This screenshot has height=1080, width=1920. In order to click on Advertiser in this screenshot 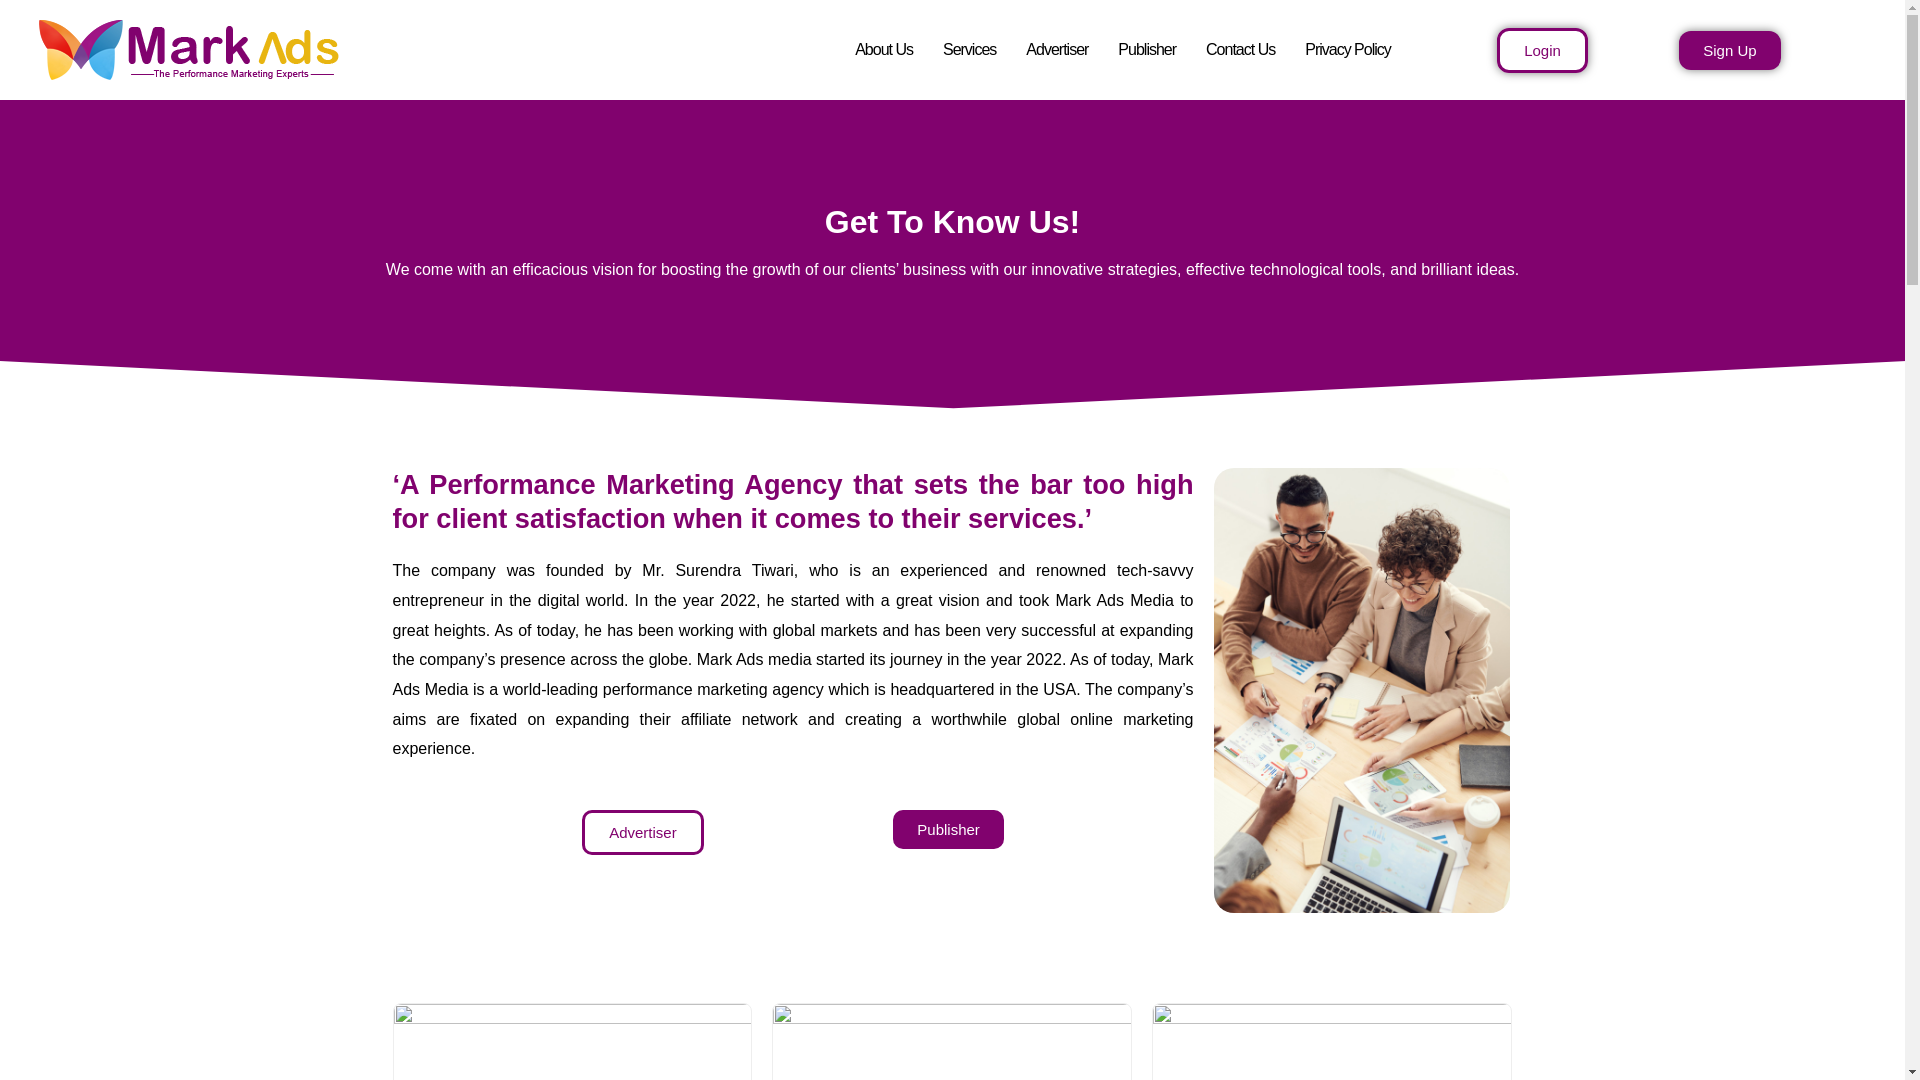, I will do `click(1056, 50)`.